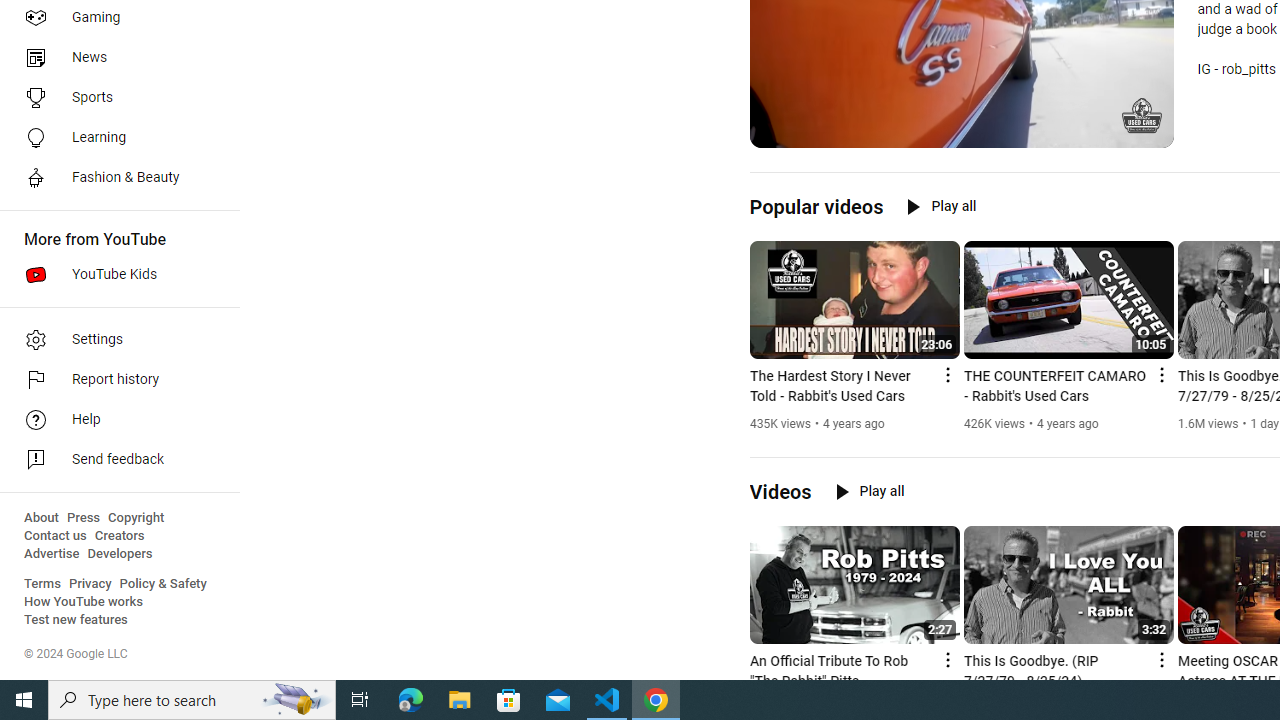 Image resolution: width=1280 pixels, height=720 pixels. I want to click on Popular videos, so click(816, 206).